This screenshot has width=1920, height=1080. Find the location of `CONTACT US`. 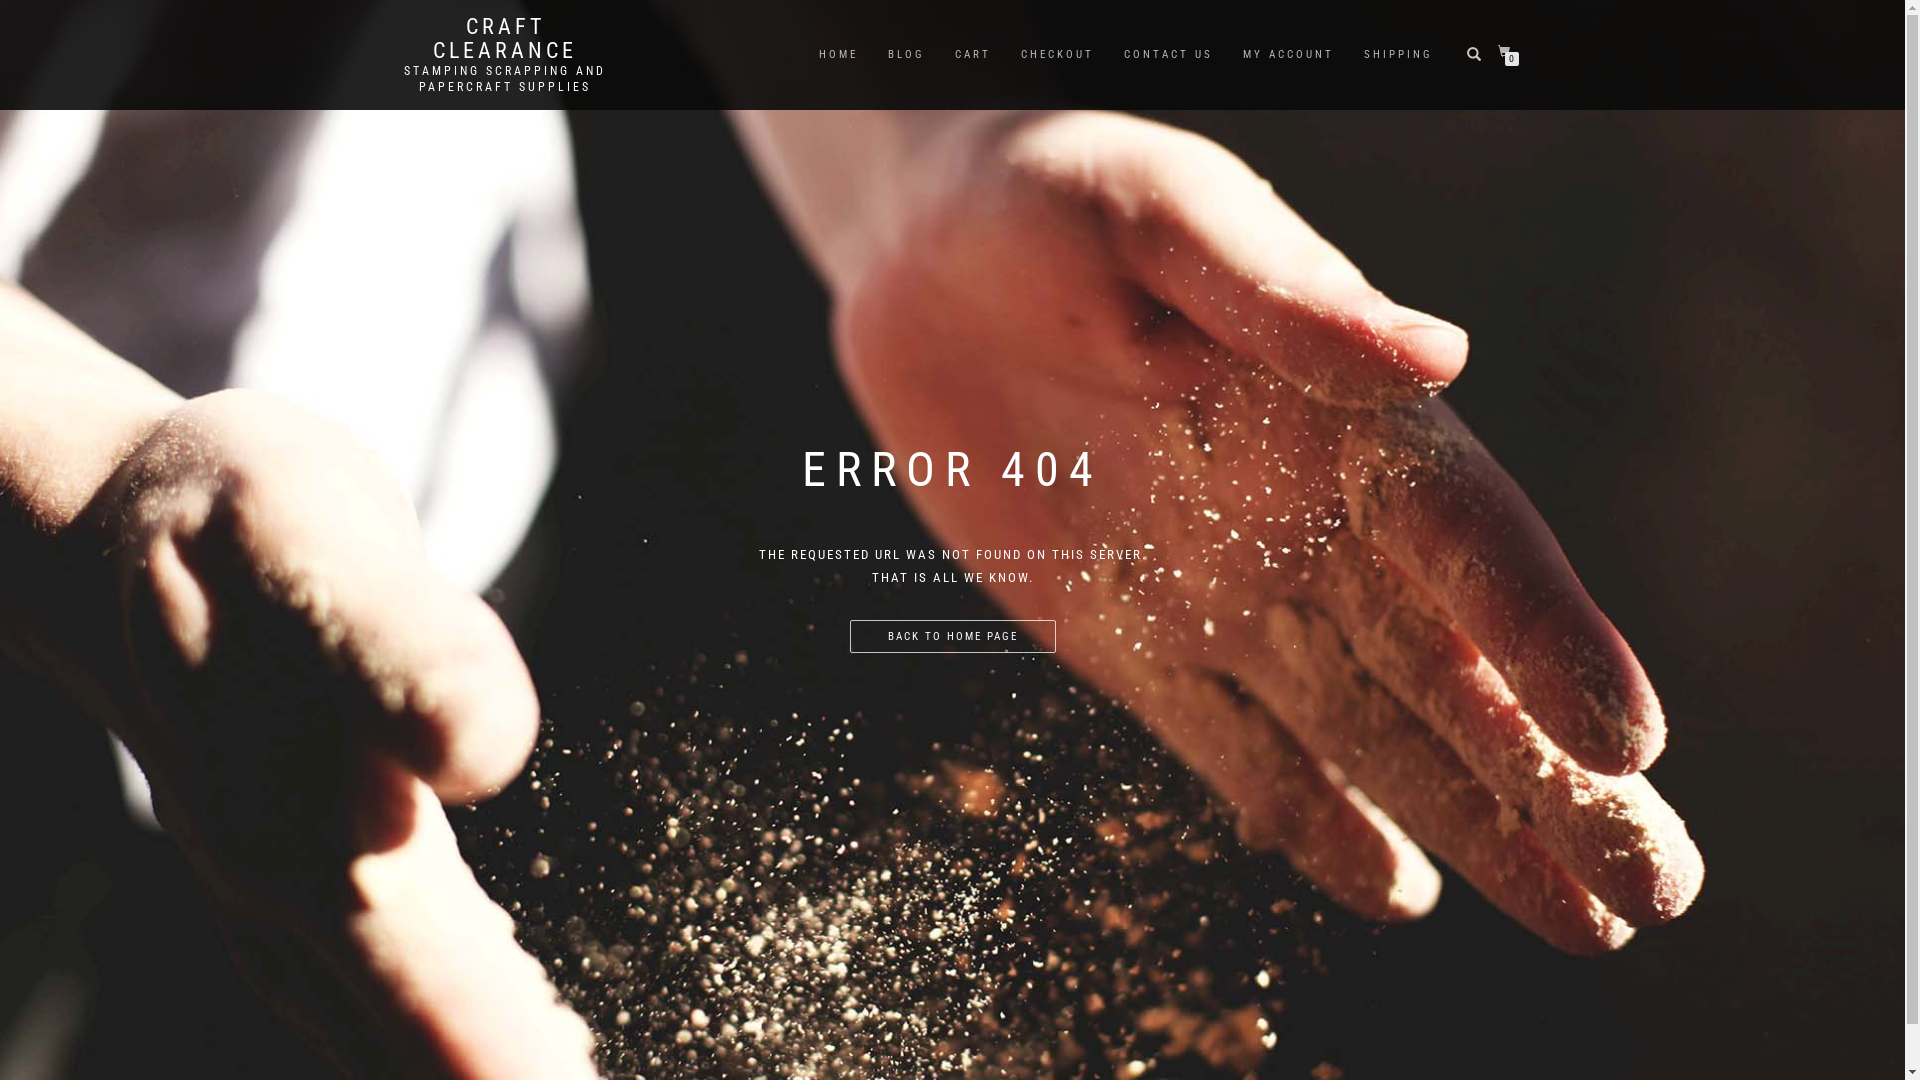

CONTACT US is located at coordinates (1168, 55).